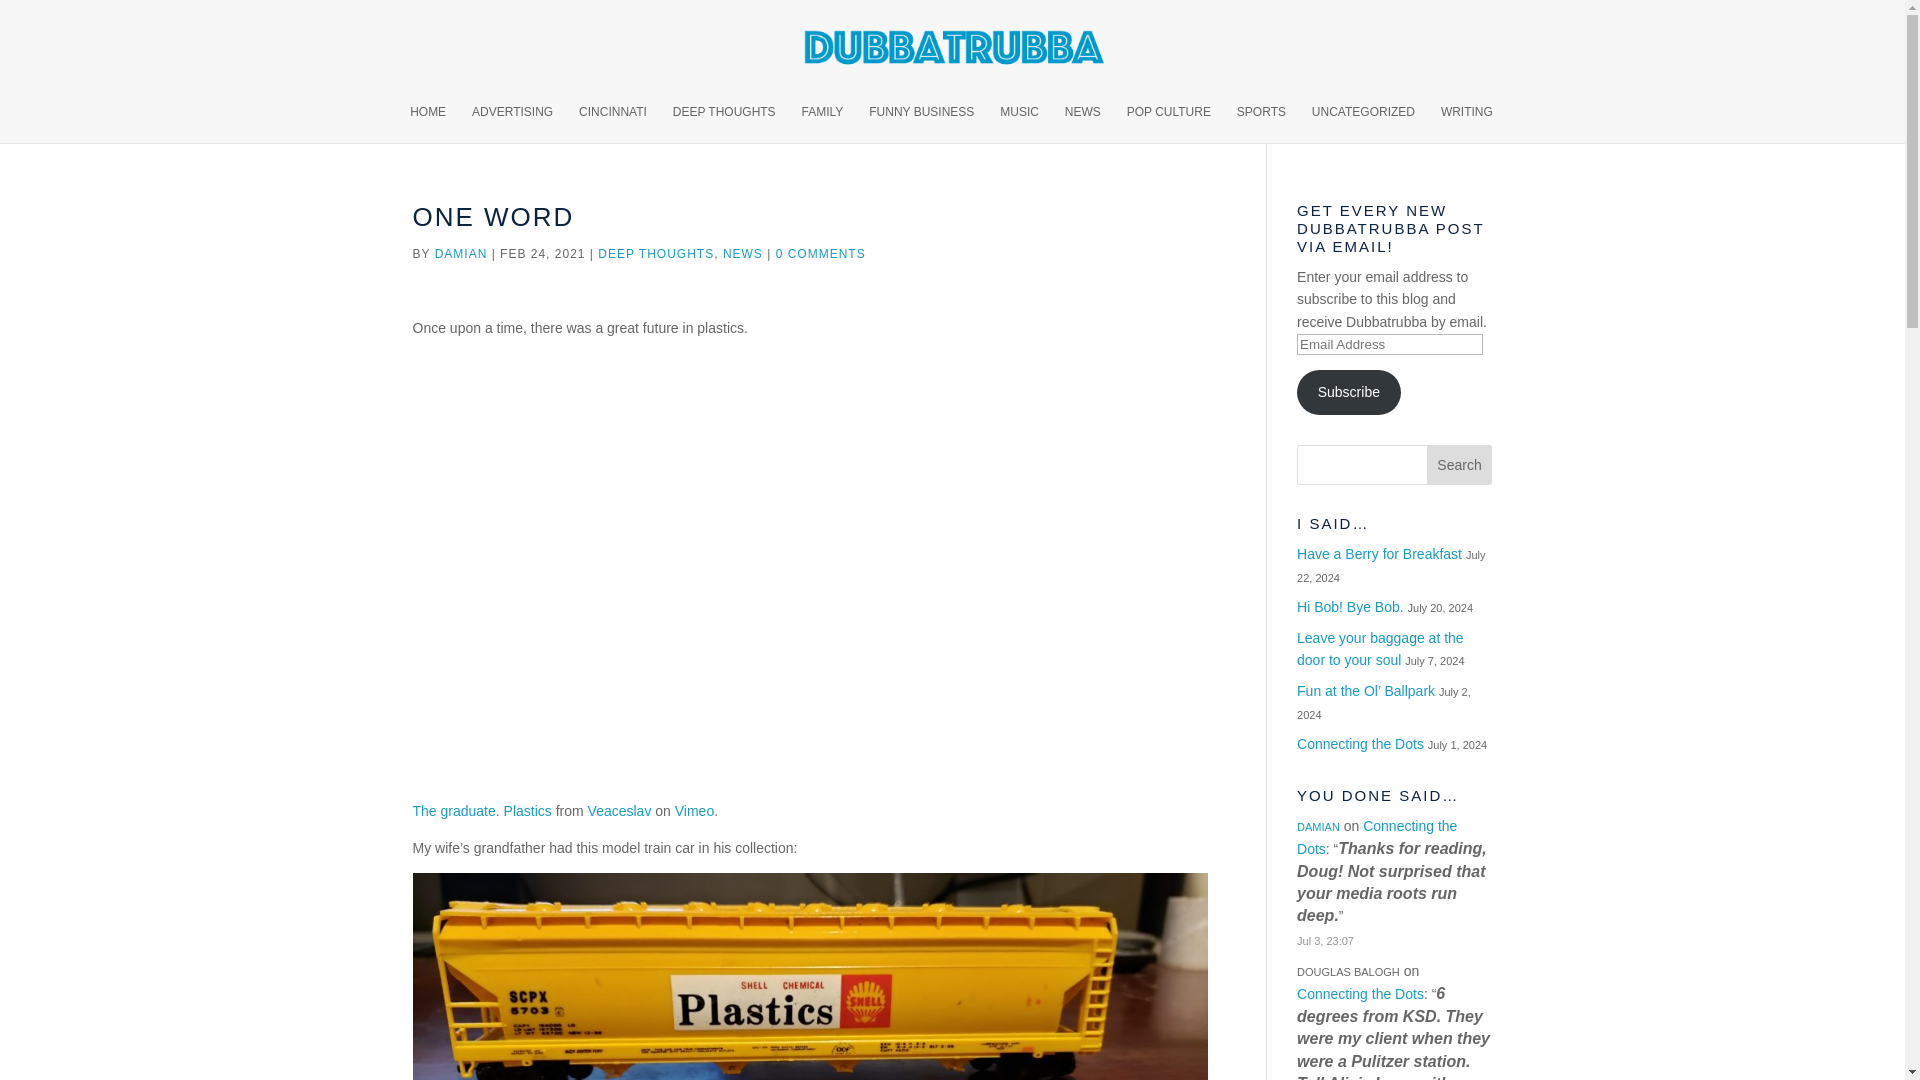 The image size is (1920, 1080). What do you see at coordinates (823, 123) in the screenshot?
I see `FAMILY` at bounding box center [823, 123].